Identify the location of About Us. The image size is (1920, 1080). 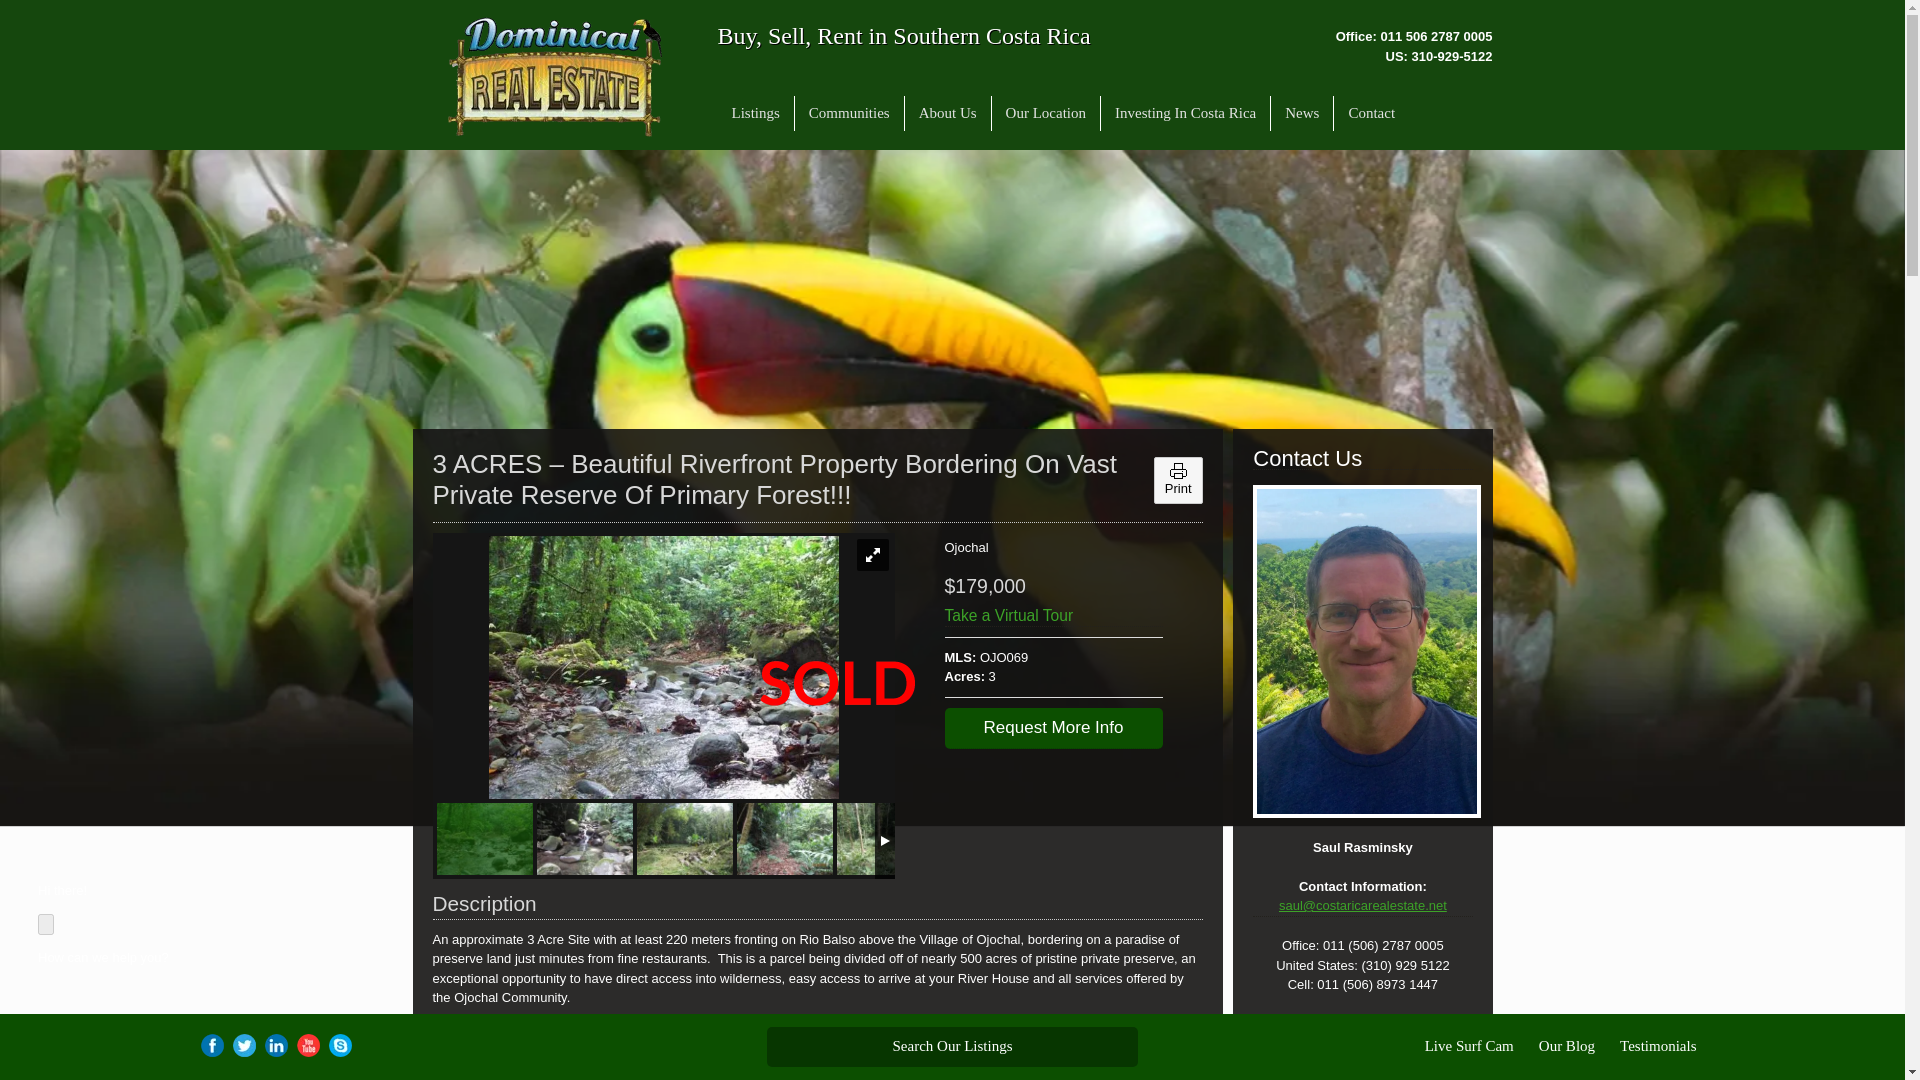
(947, 113).